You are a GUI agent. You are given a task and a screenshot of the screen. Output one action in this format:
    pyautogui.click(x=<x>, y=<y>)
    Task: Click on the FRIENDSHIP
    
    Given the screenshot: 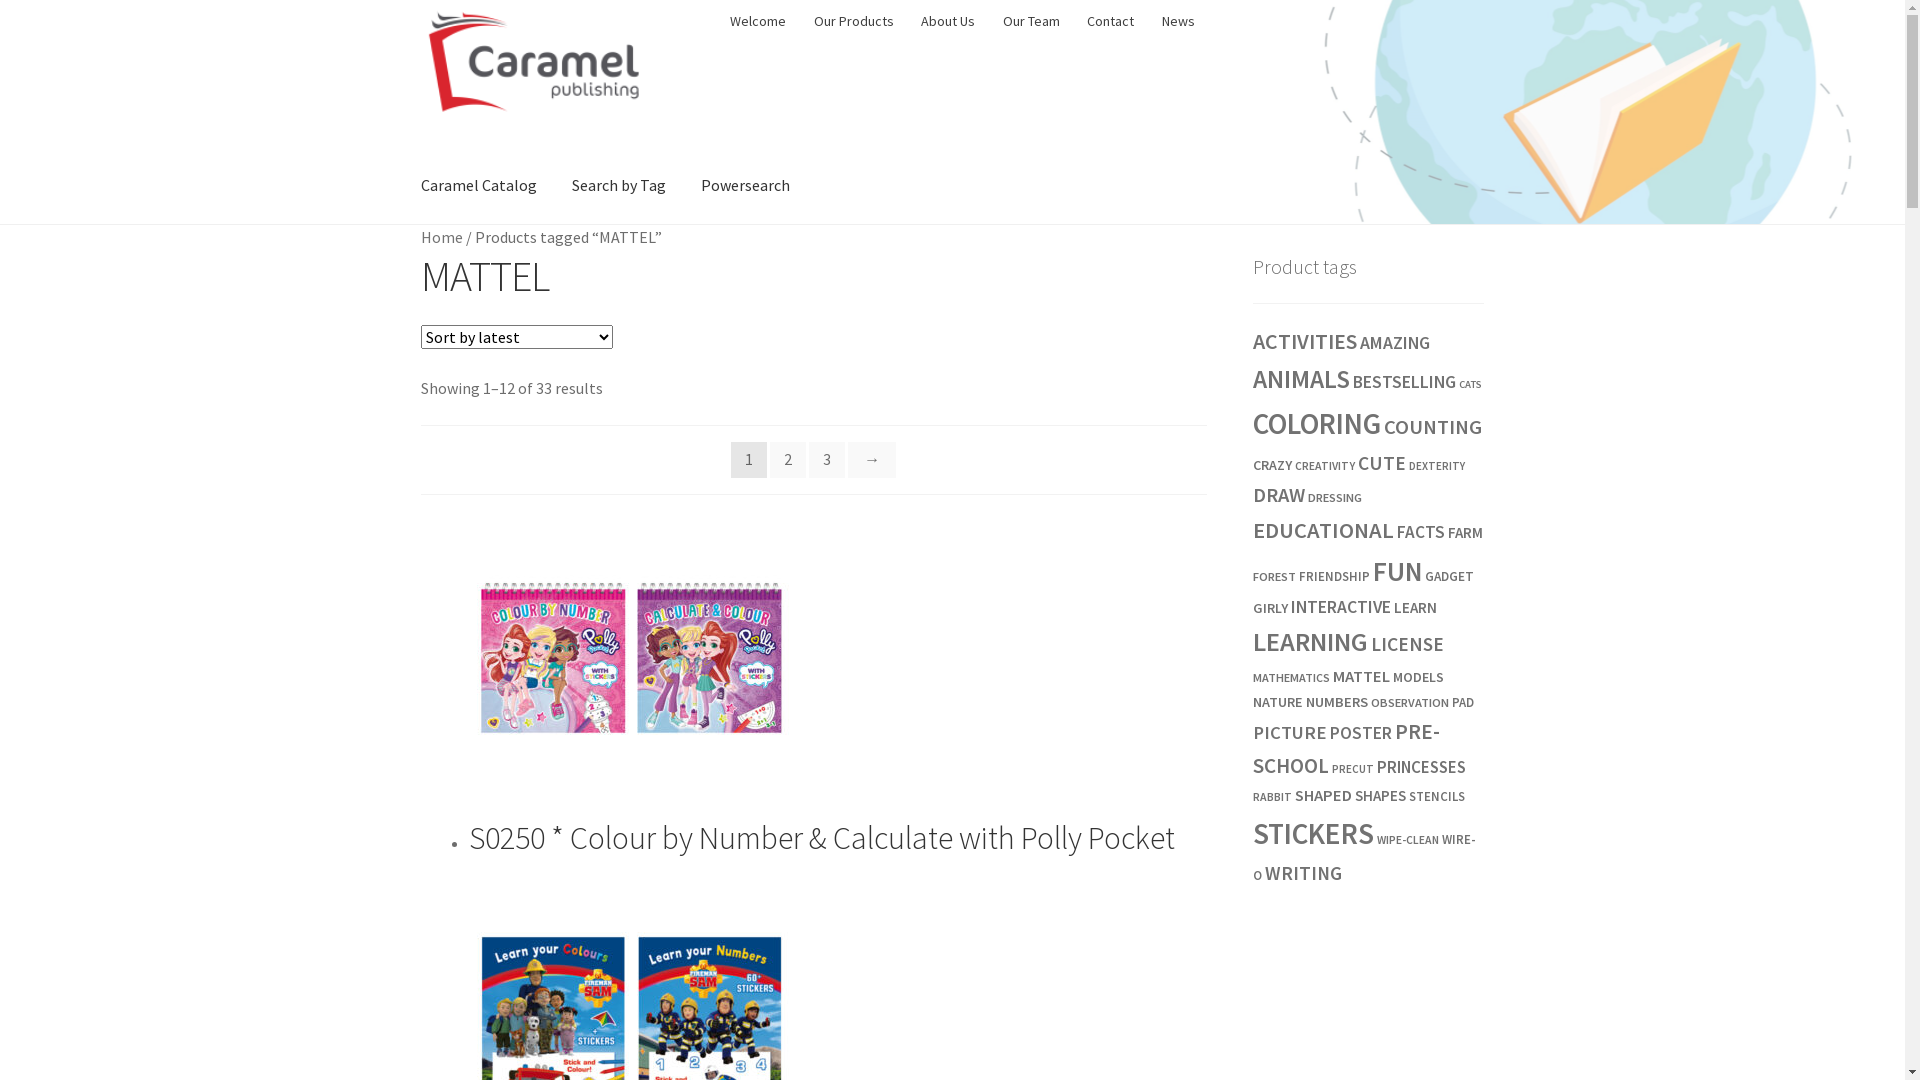 What is the action you would take?
    pyautogui.click(x=1334, y=576)
    